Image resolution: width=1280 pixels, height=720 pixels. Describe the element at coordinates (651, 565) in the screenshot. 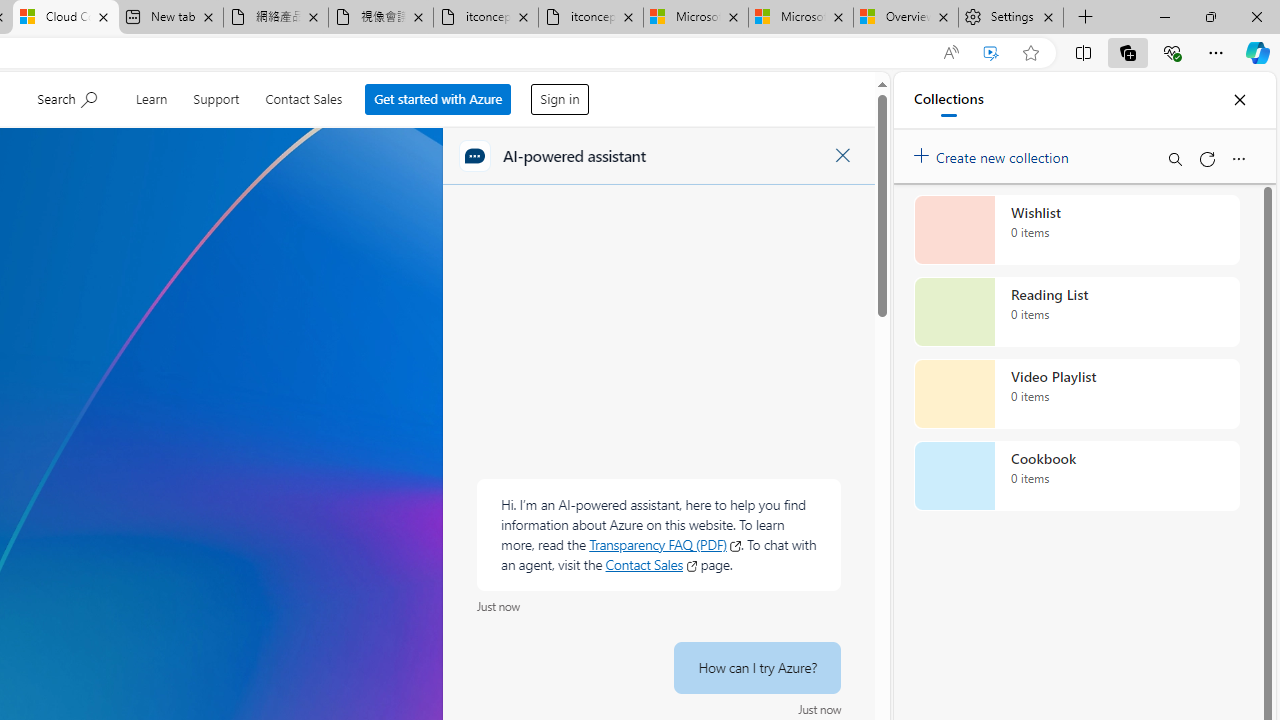

I see `Contact Sales Opens in a new window; external.` at that location.